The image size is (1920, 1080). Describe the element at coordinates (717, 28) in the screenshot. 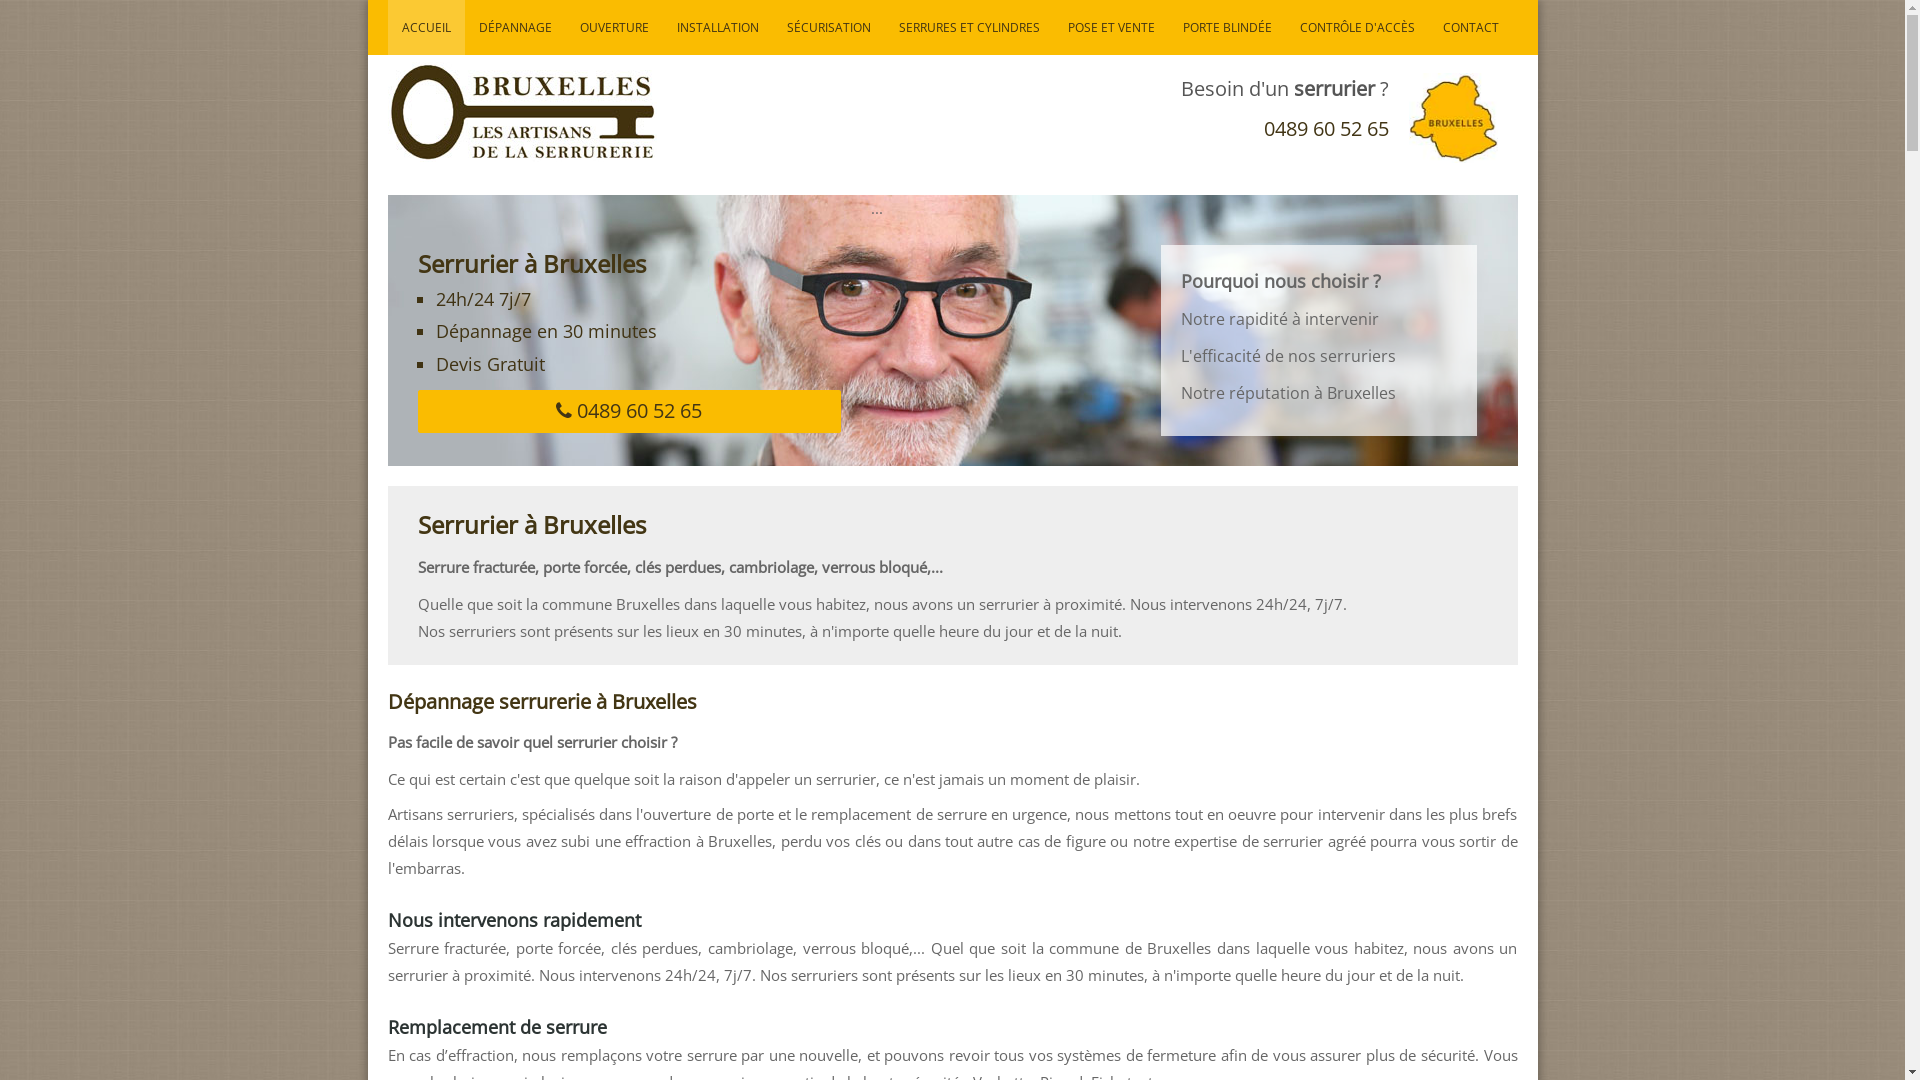

I see `INSTALLATION` at that location.